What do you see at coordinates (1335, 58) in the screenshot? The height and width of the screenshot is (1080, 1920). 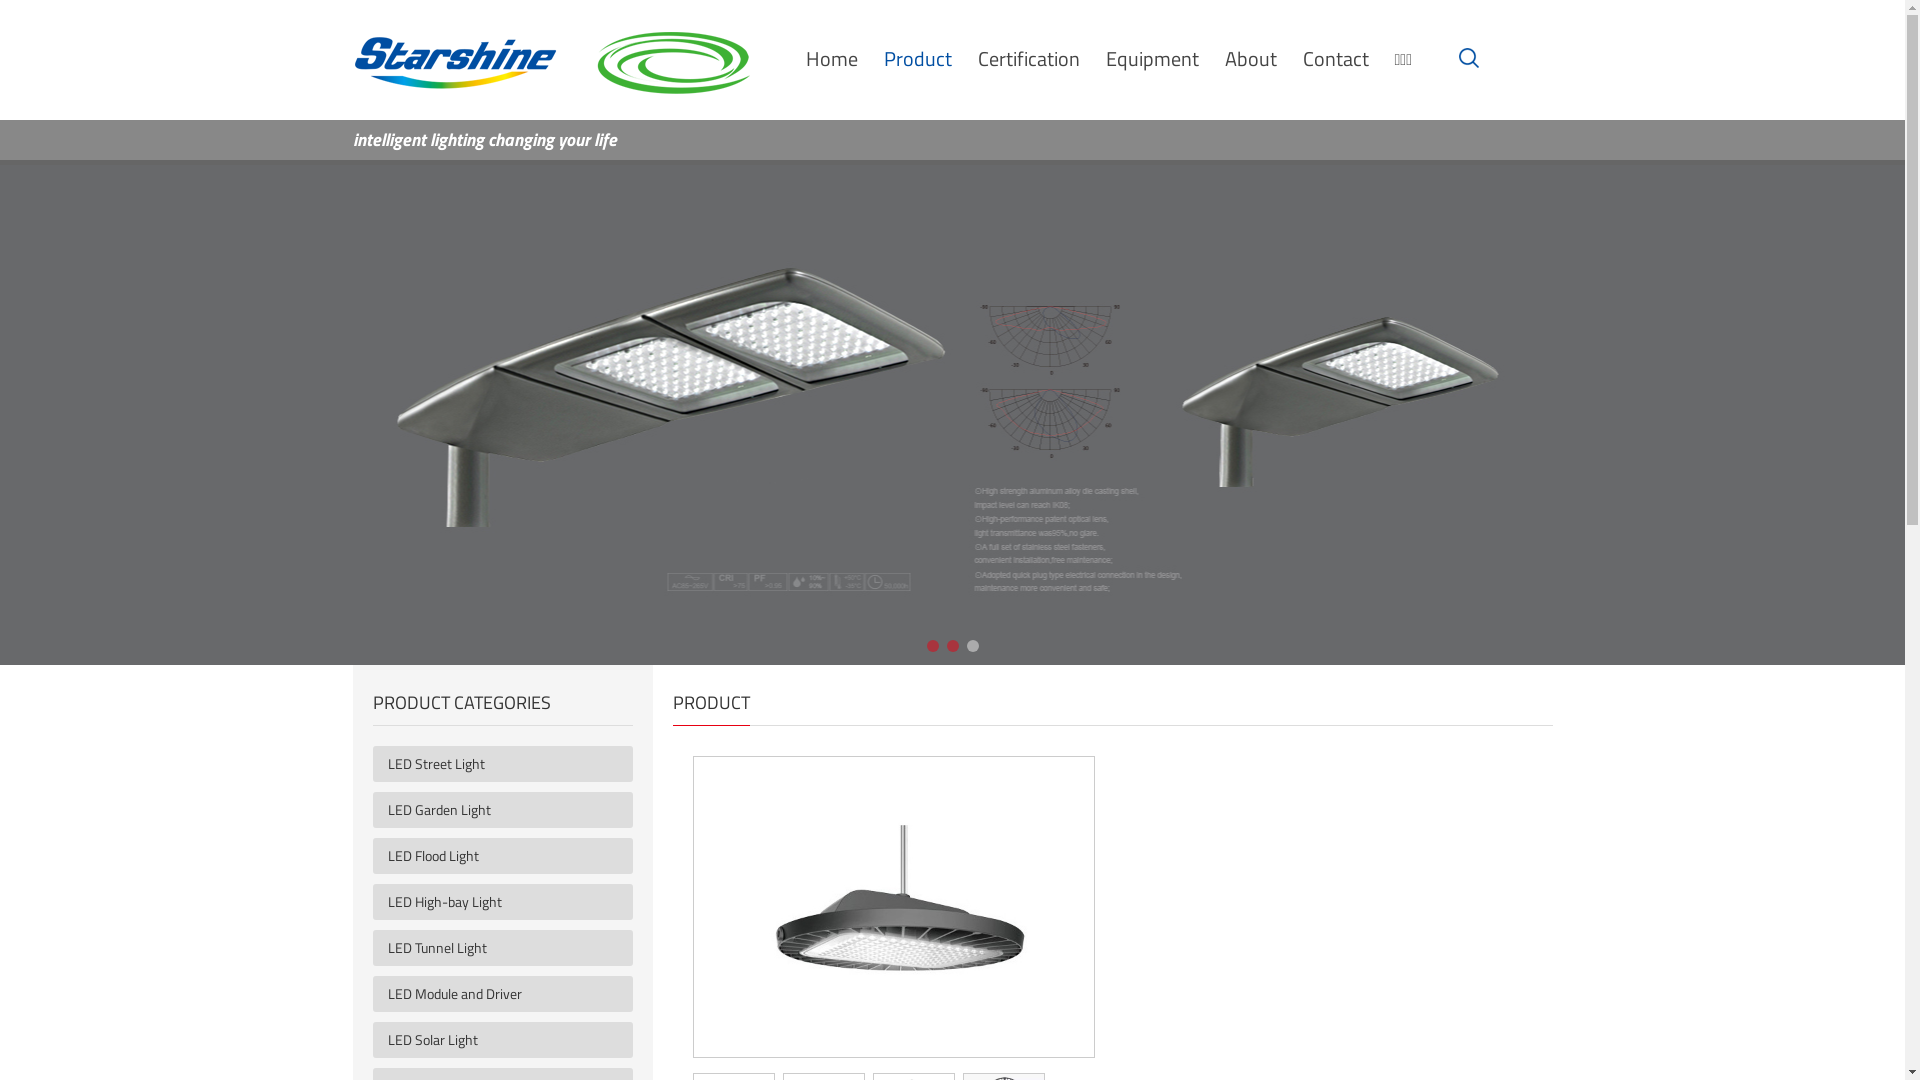 I see `Contact` at bounding box center [1335, 58].